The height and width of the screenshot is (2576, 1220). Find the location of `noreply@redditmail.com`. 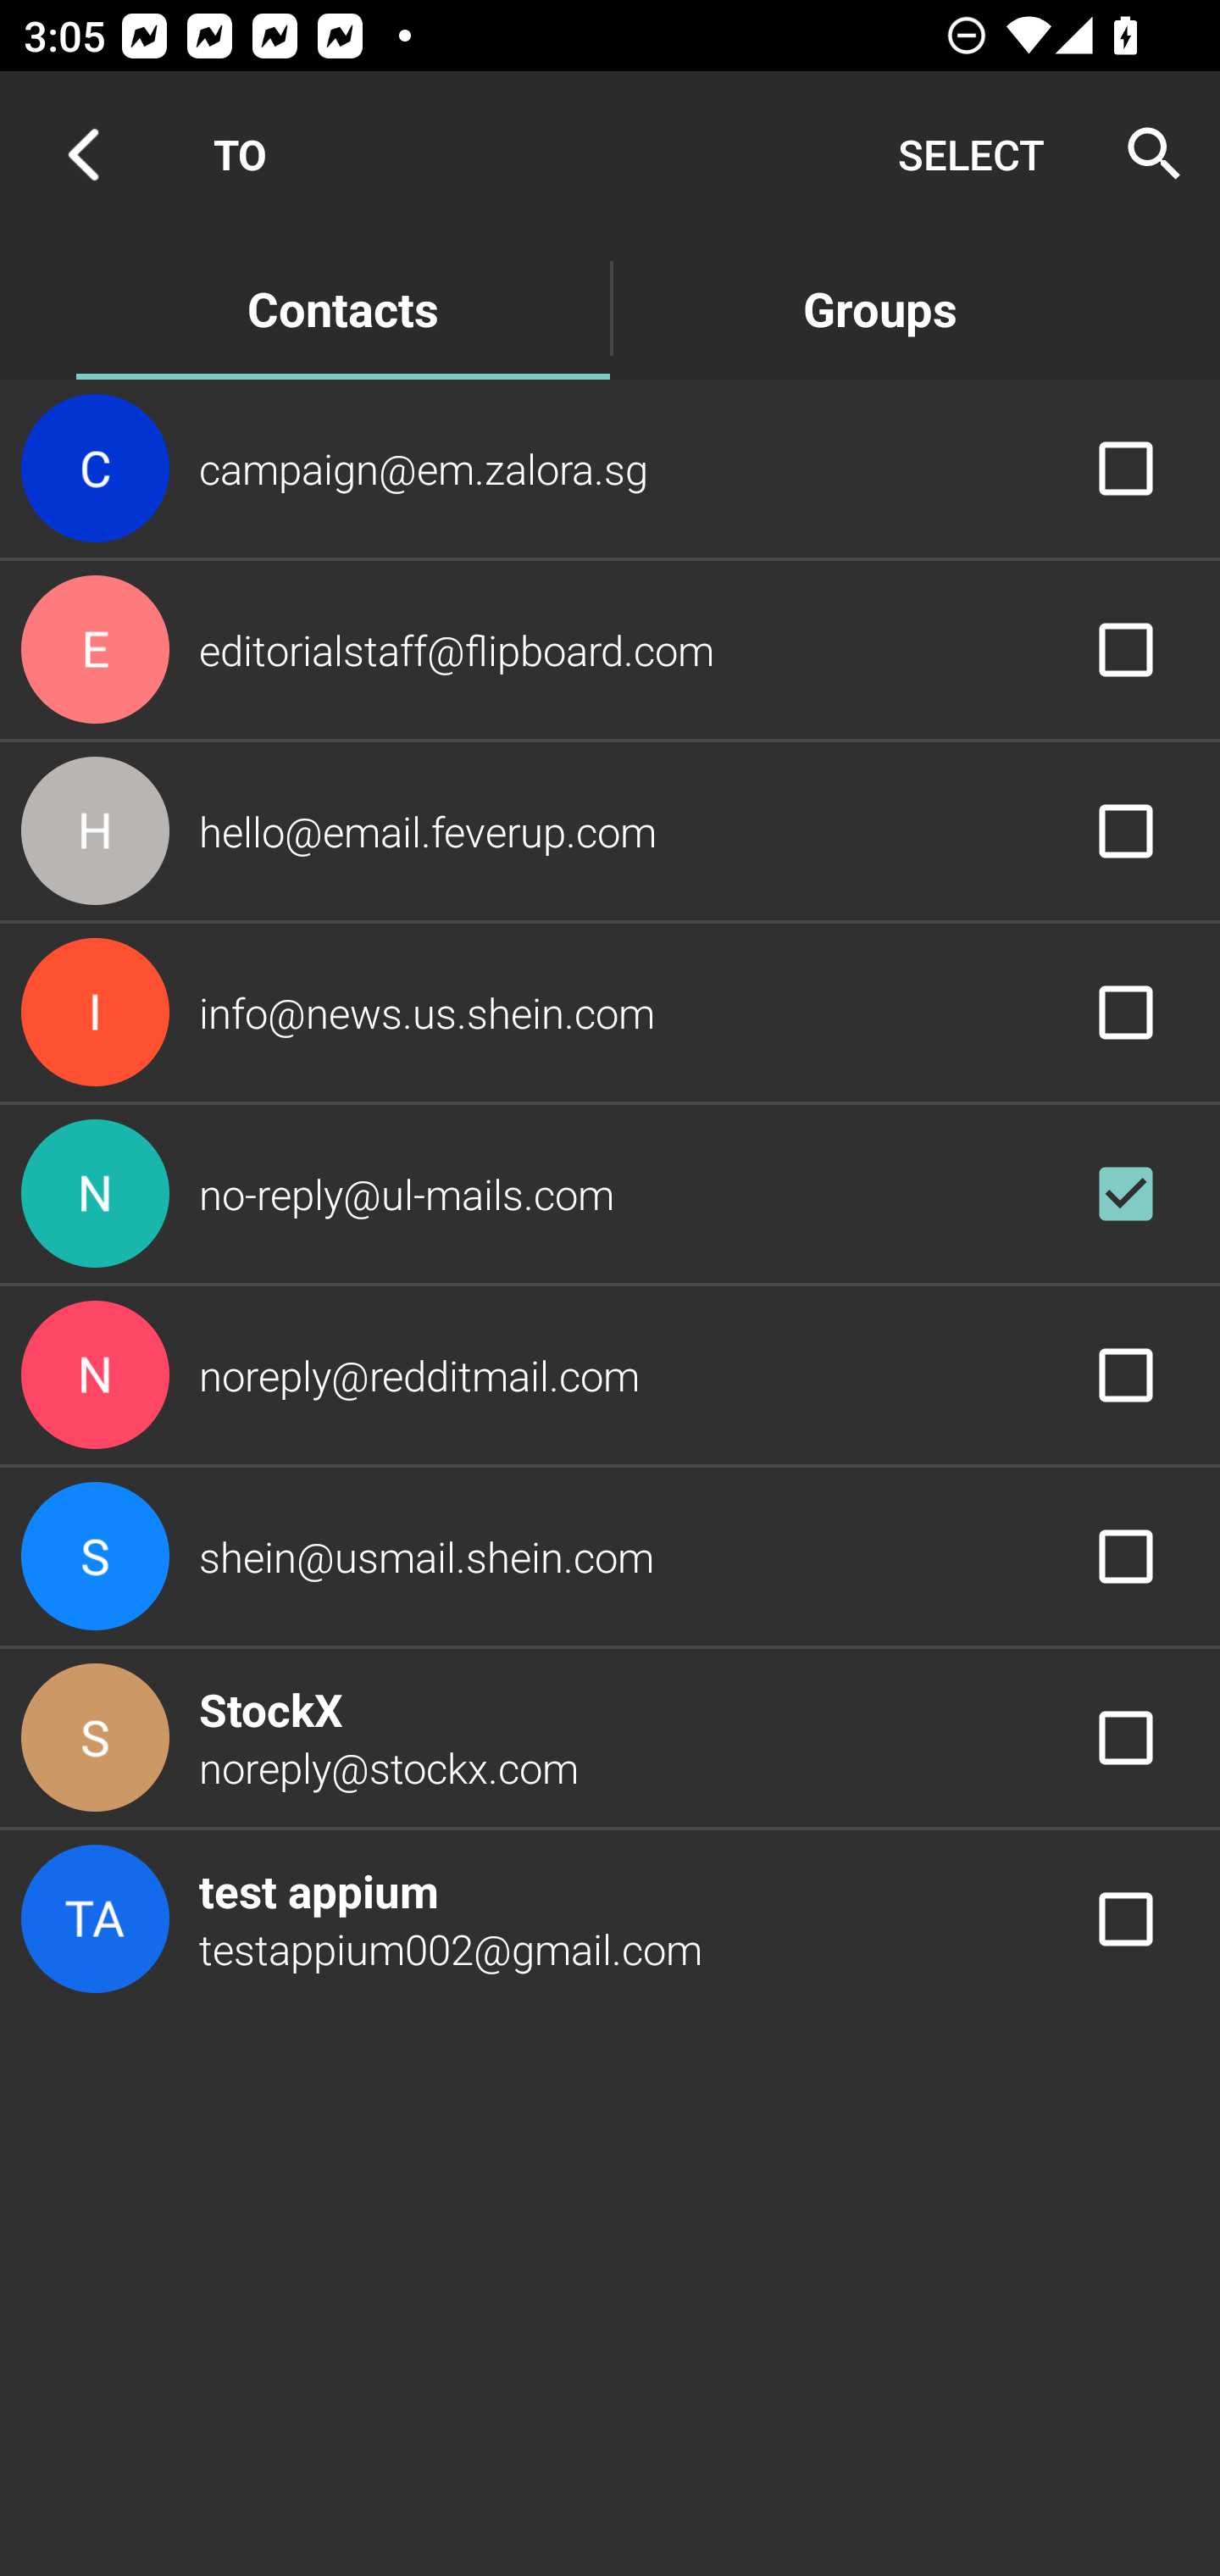

noreply@redditmail.com is located at coordinates (610, 1374).